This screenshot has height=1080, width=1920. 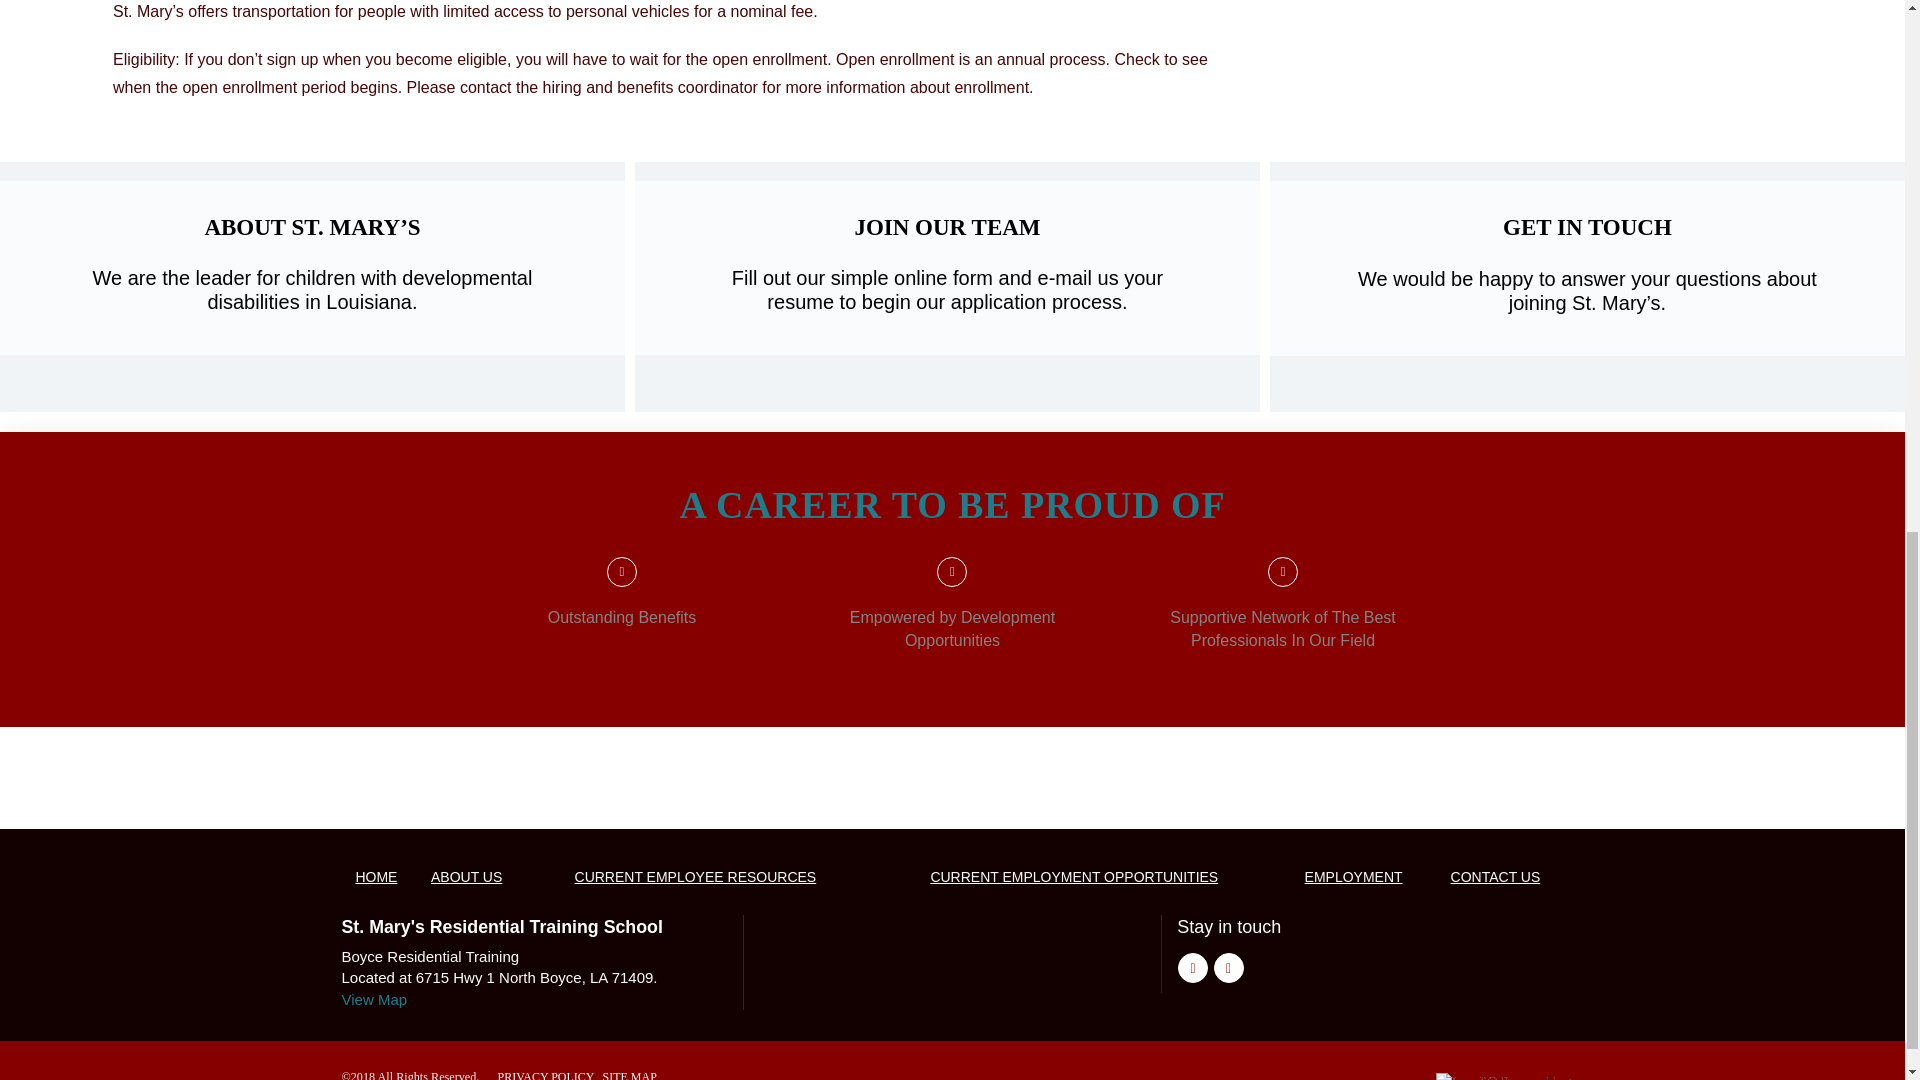 I want to click on CURRENT EMPLOYEE RESOURCES, so click(x=696, y=878).